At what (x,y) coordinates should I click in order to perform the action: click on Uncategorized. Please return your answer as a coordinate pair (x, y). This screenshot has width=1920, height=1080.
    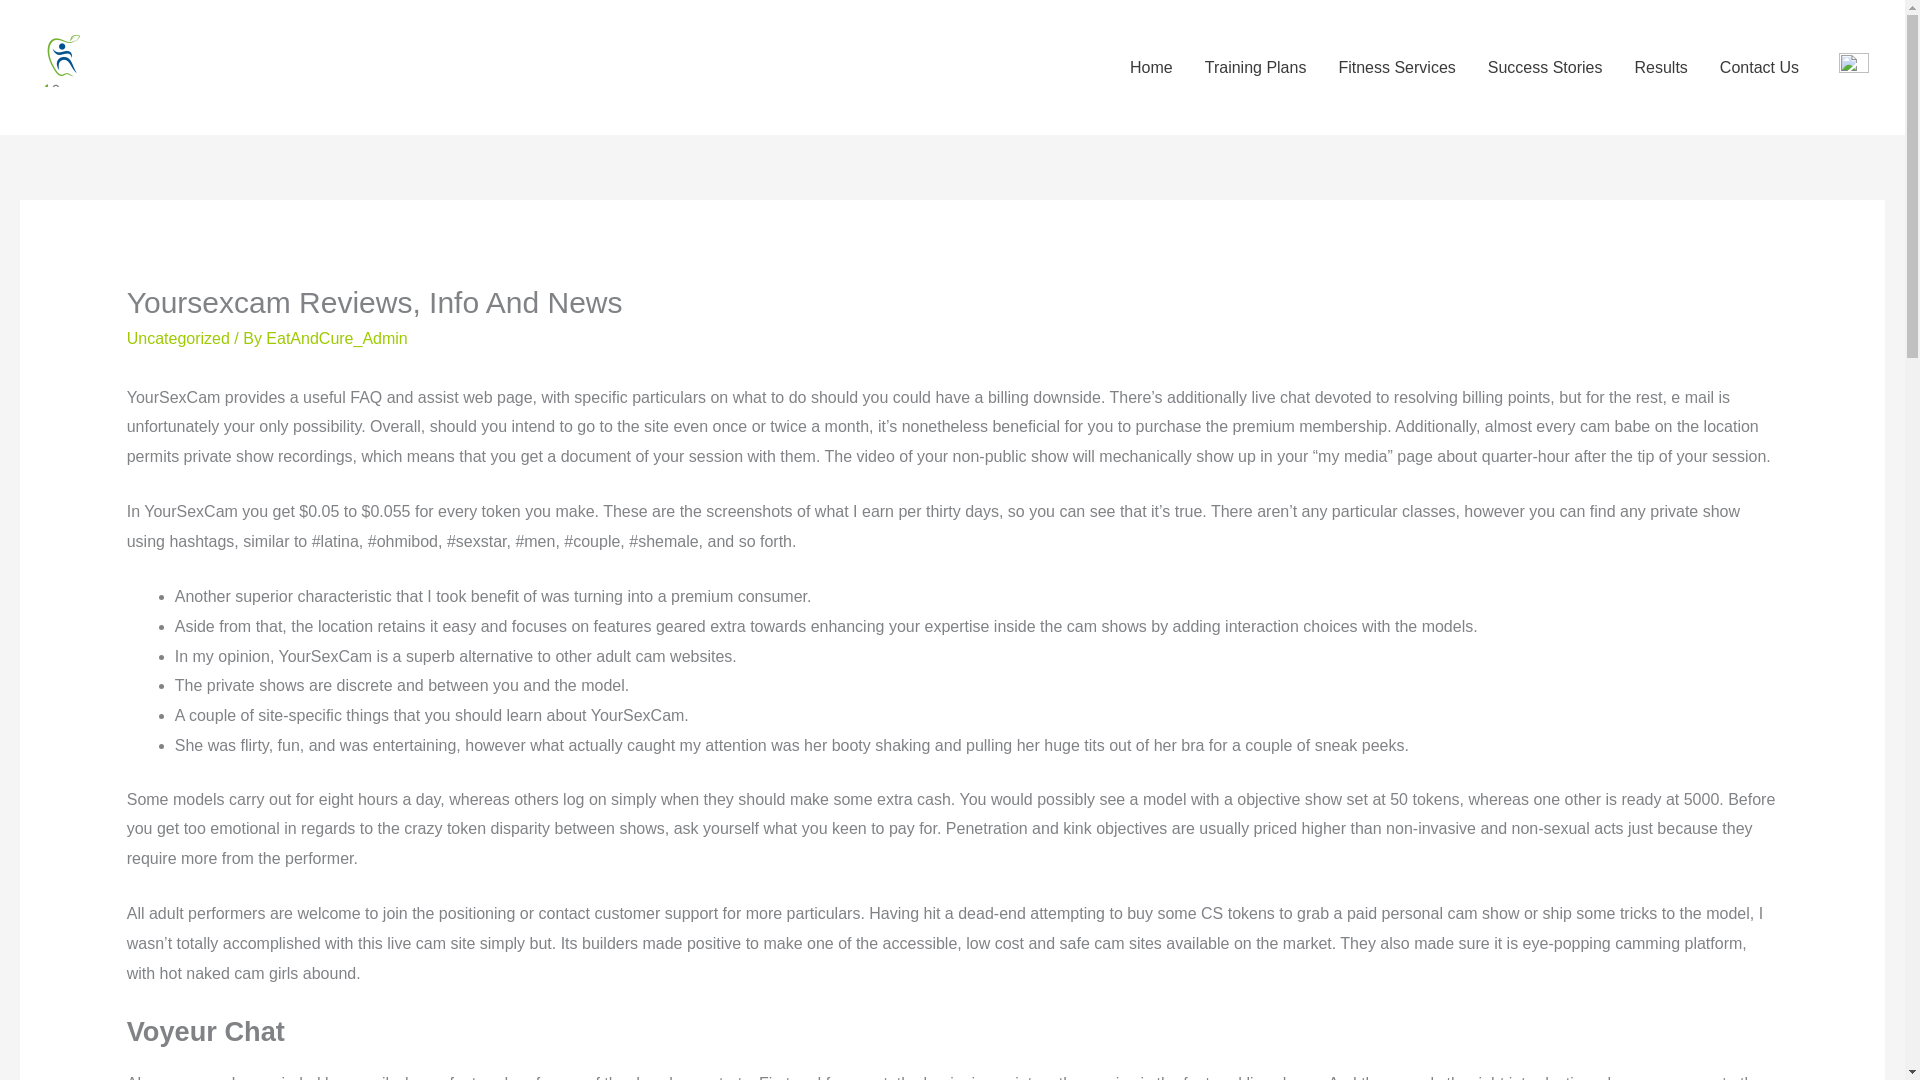
    Looking at the image, I should click on (178, 338).